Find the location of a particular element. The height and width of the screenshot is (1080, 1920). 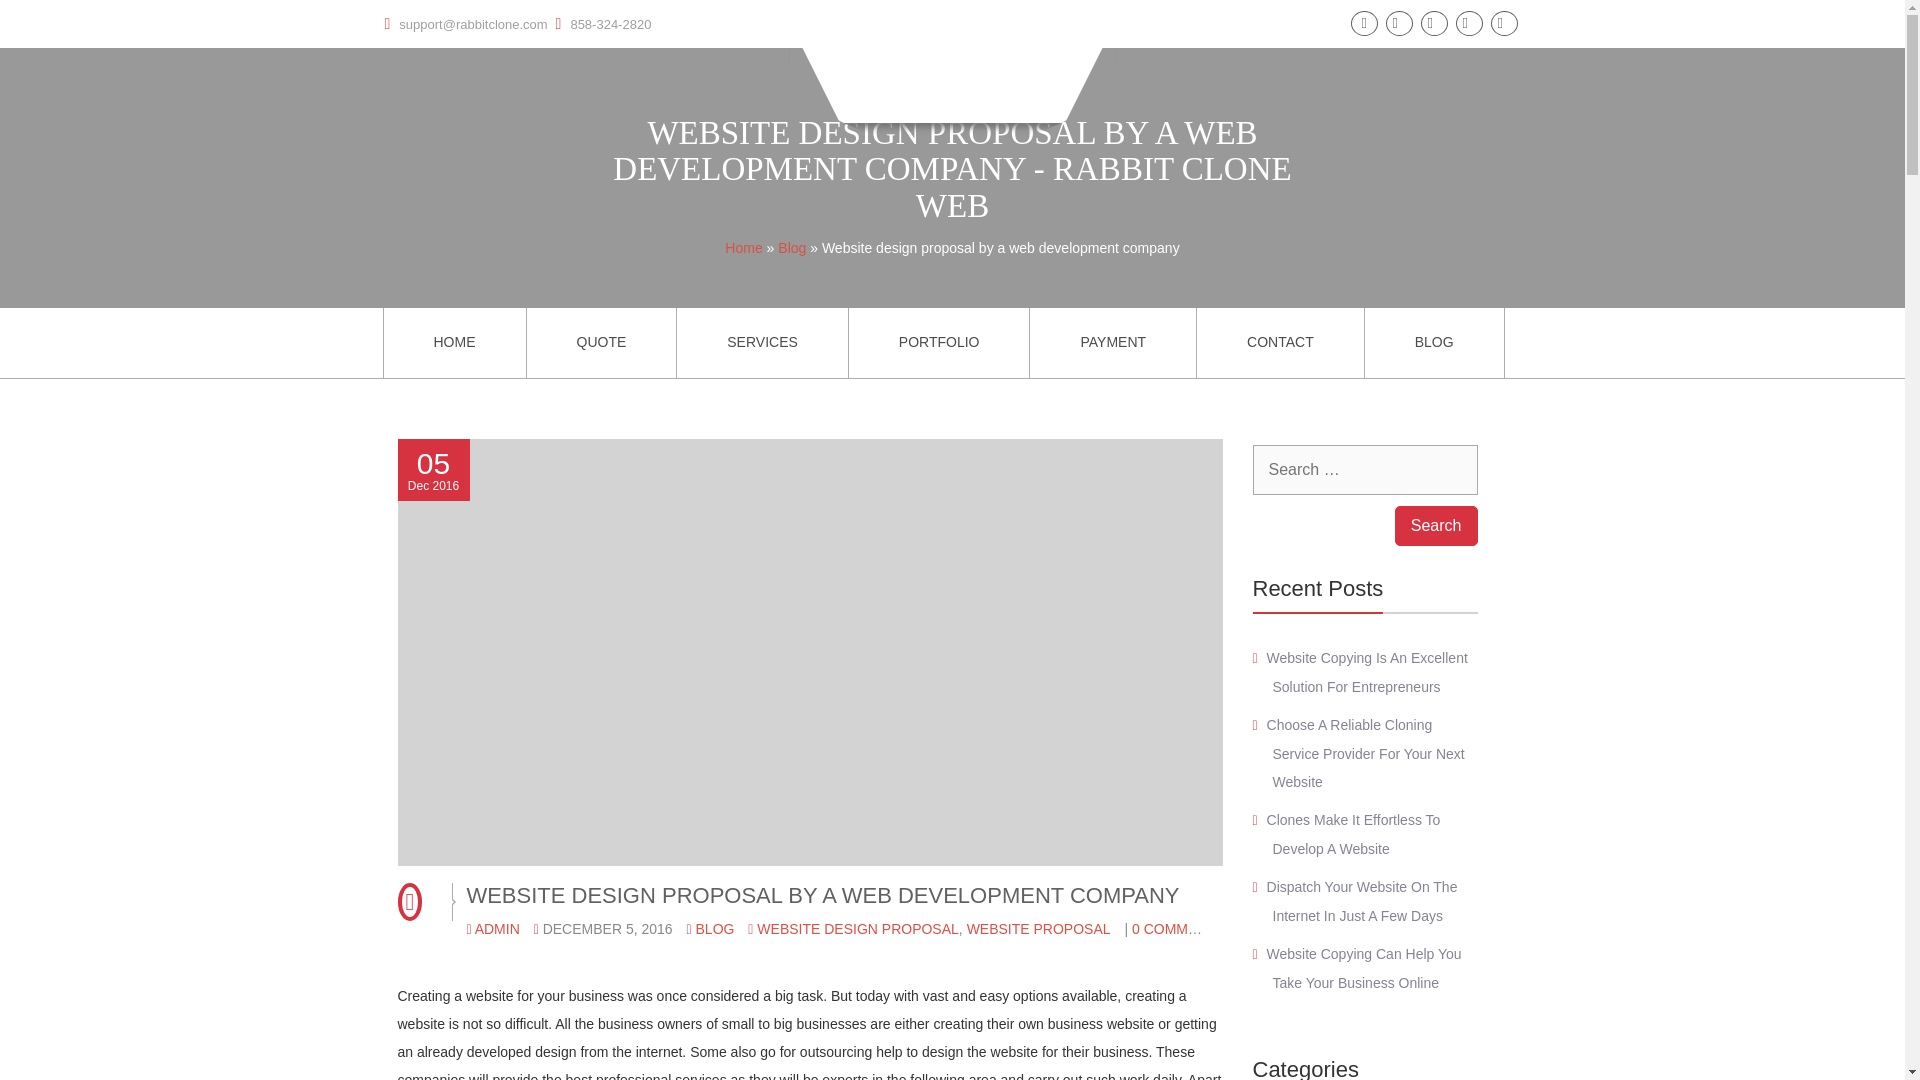

CONTACT is located at coordinates (1280, 341).